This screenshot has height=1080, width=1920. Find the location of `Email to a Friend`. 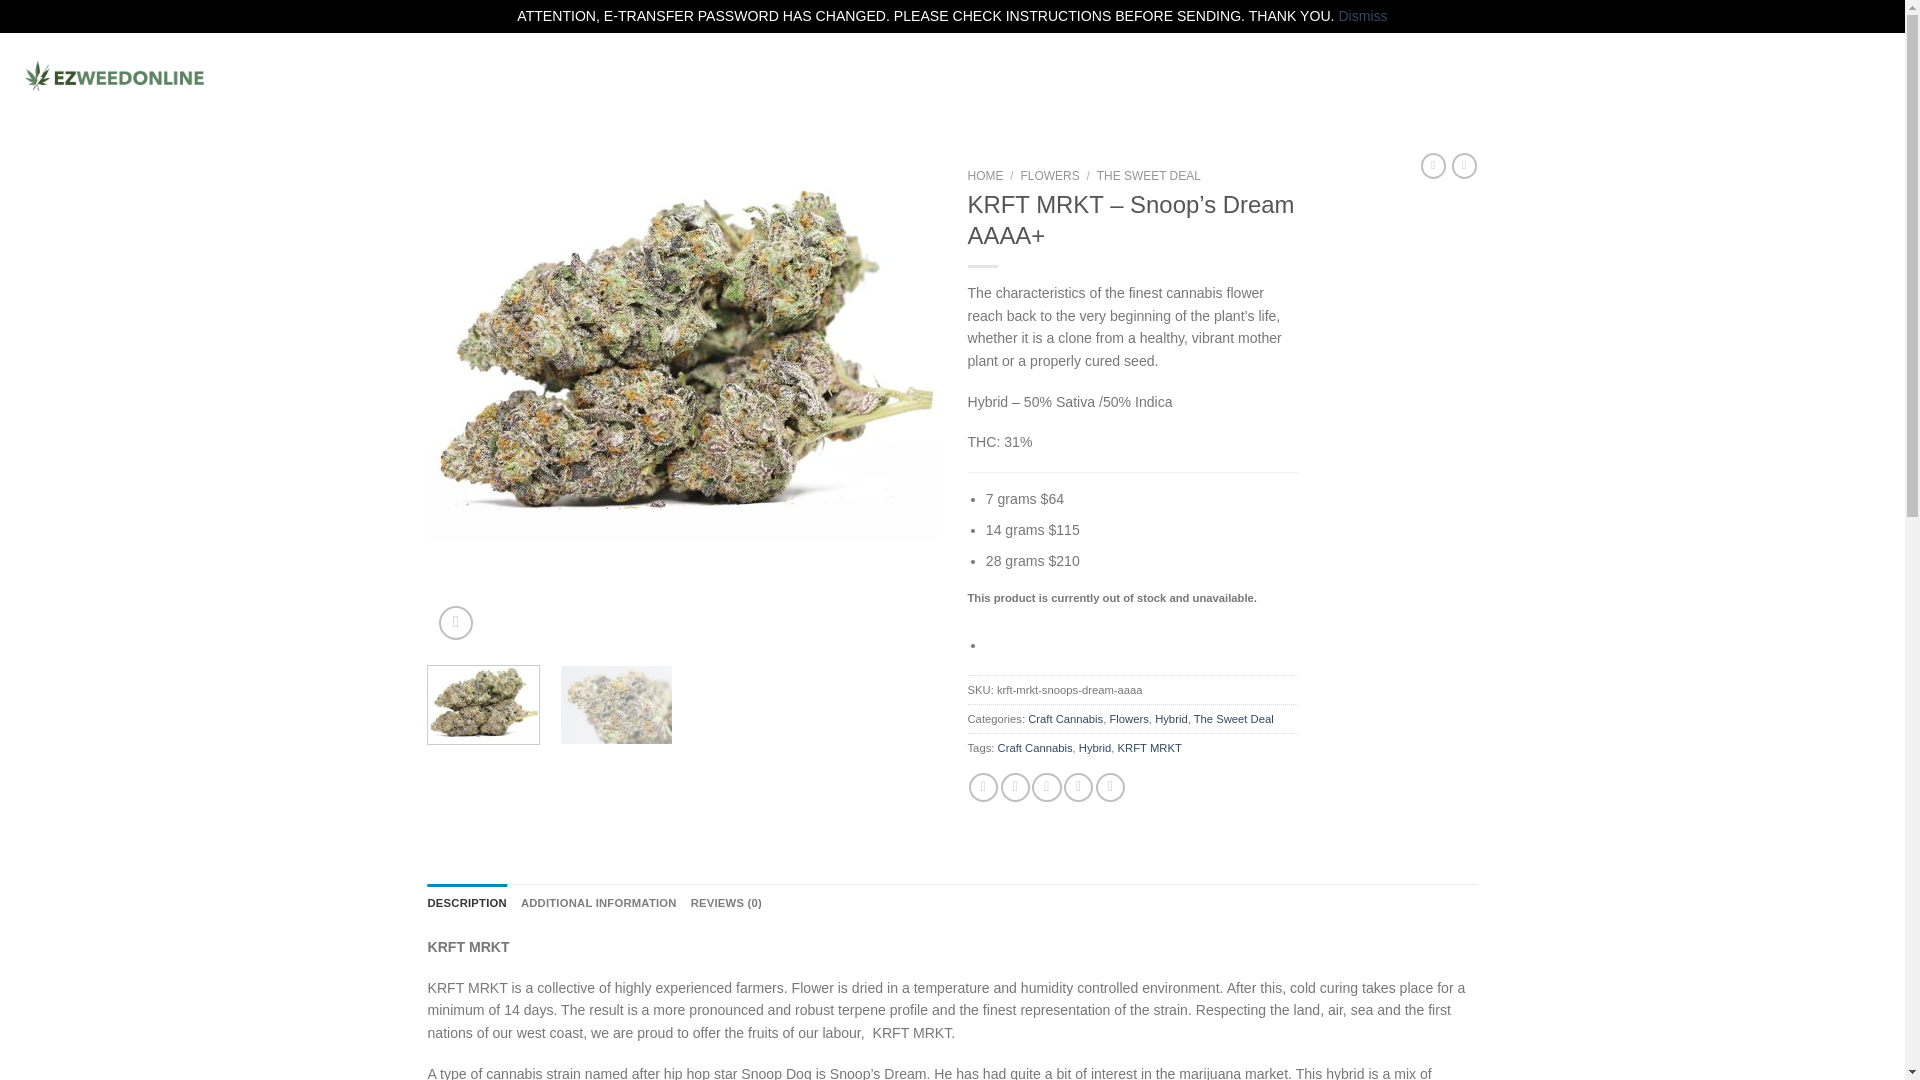

Email to a Friend is located at coordinates (1046, 788).